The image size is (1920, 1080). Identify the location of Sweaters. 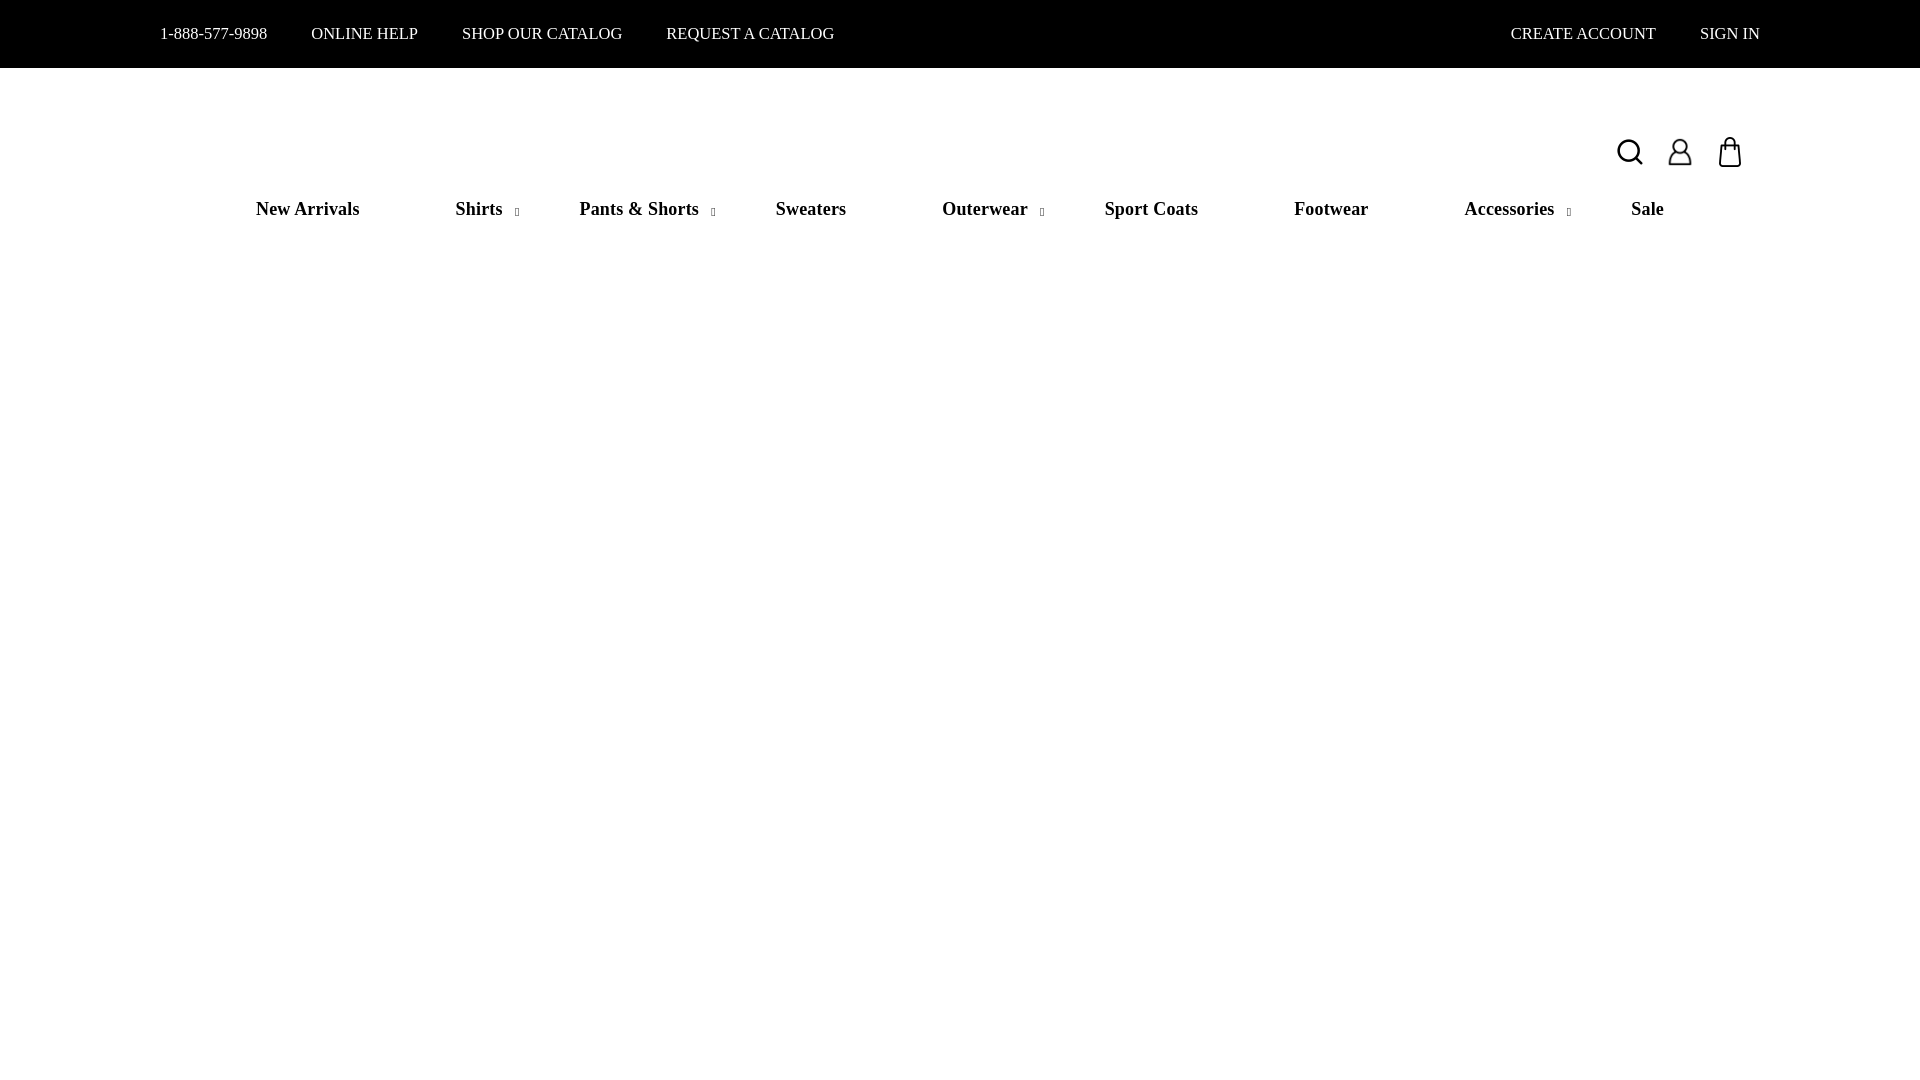
(810, 209).